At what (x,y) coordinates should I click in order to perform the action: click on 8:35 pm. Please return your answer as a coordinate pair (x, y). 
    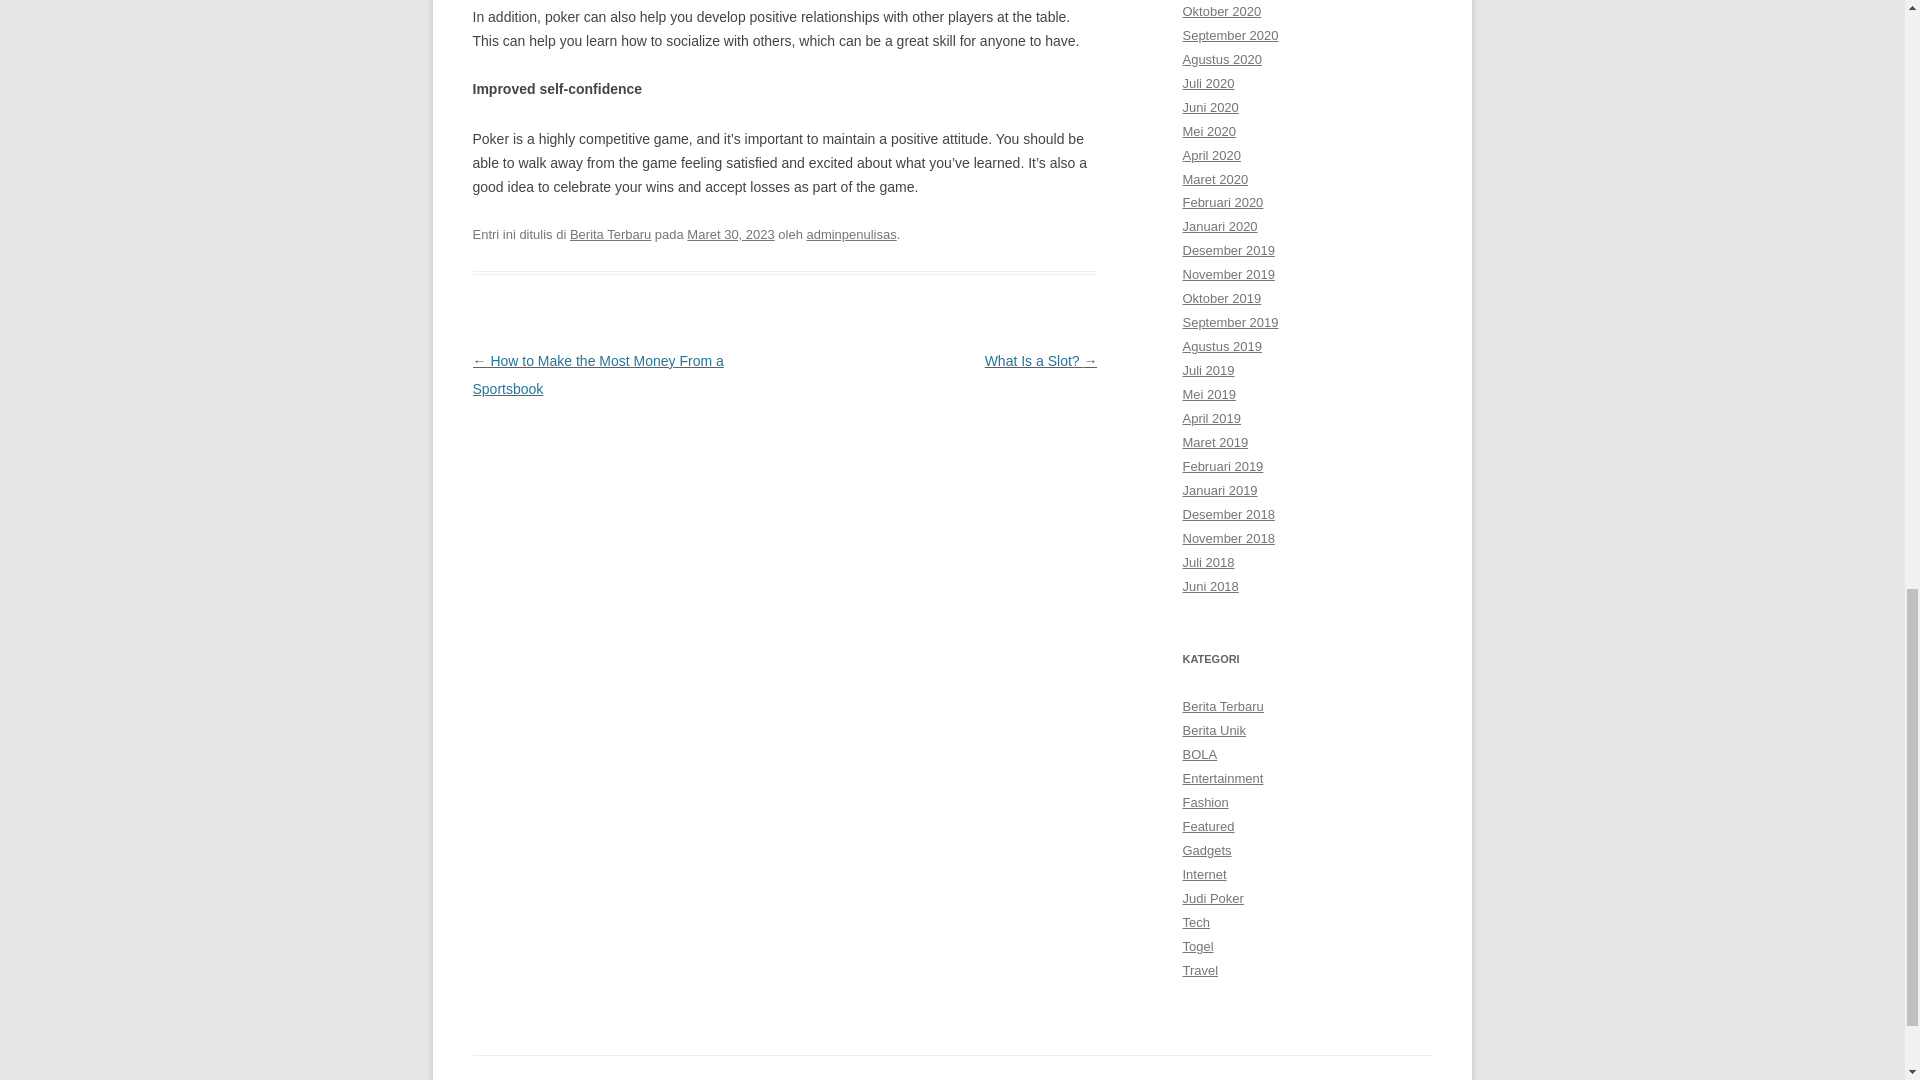
    Looking at the image, I should click on (730, 234).